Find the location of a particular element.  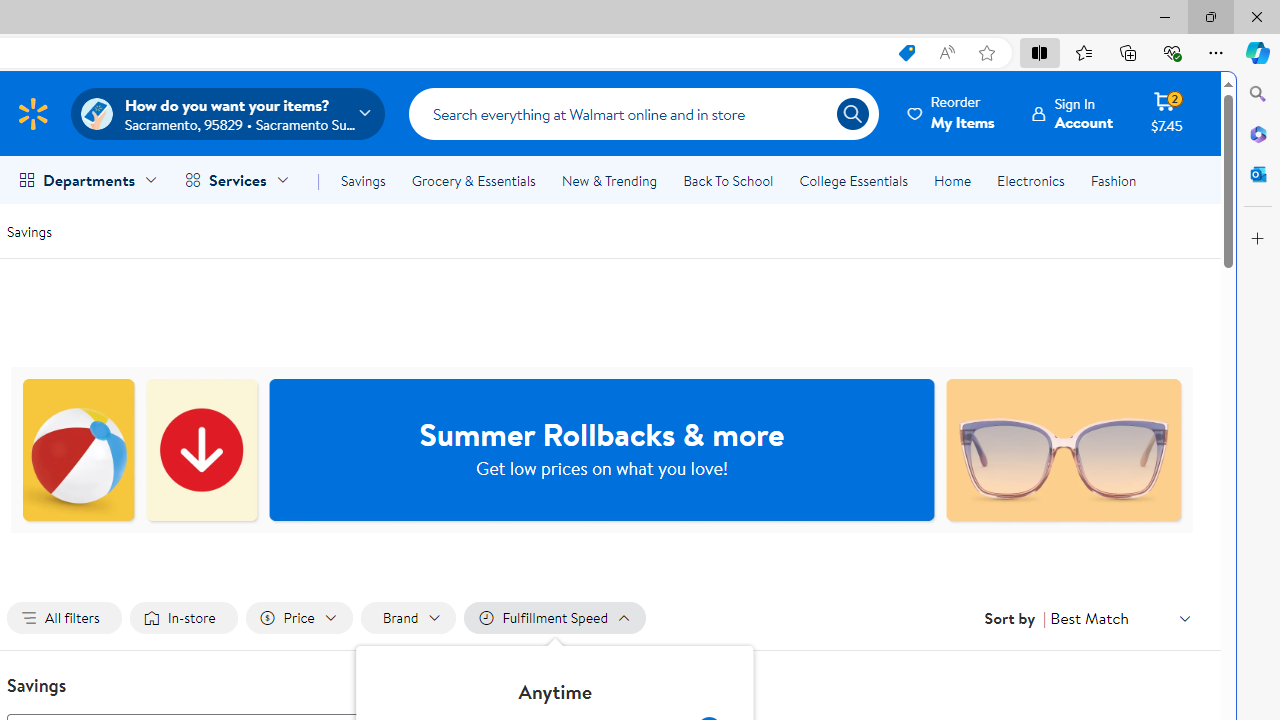

Sign InAccount is located at coordinates (1072, 113).